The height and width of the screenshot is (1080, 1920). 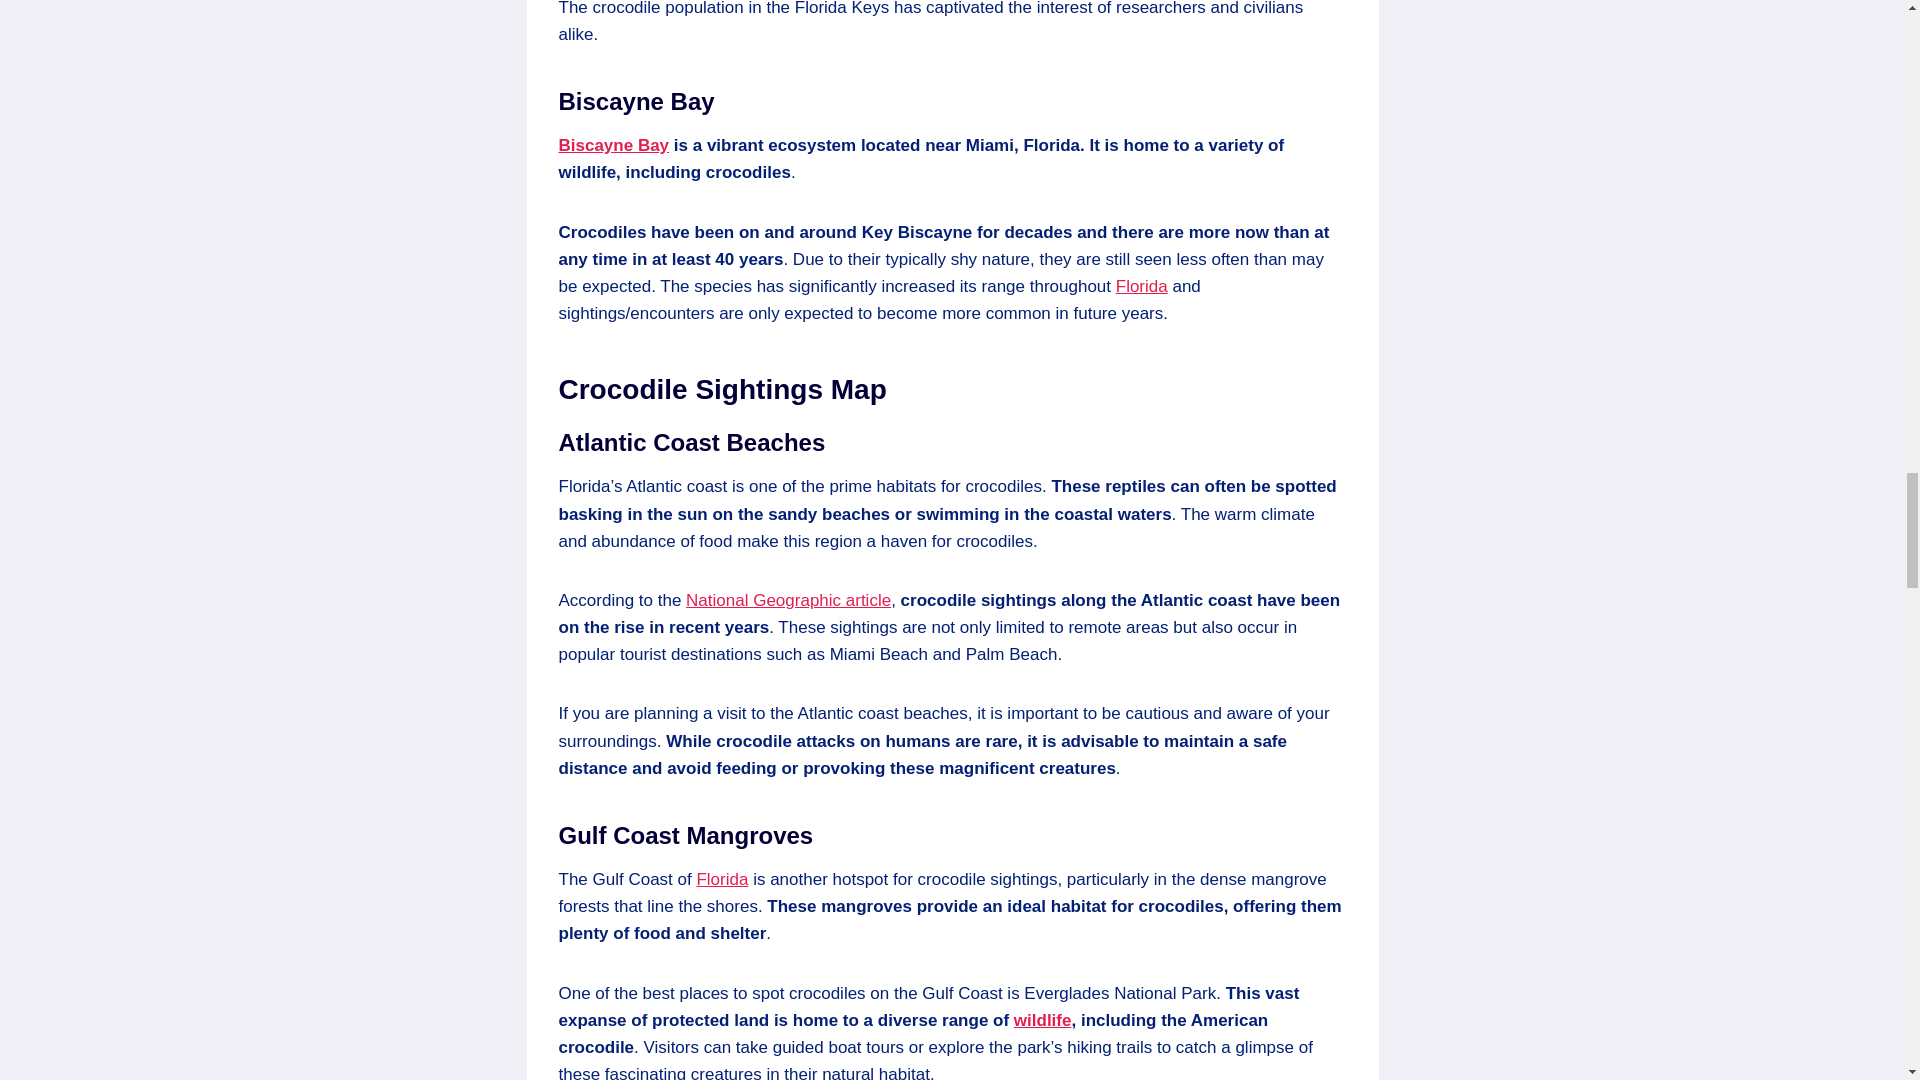 What do you see at coordinates (788, 600) in the screenshot?
I see `National Geographic article` at bounding box center [788, 600].